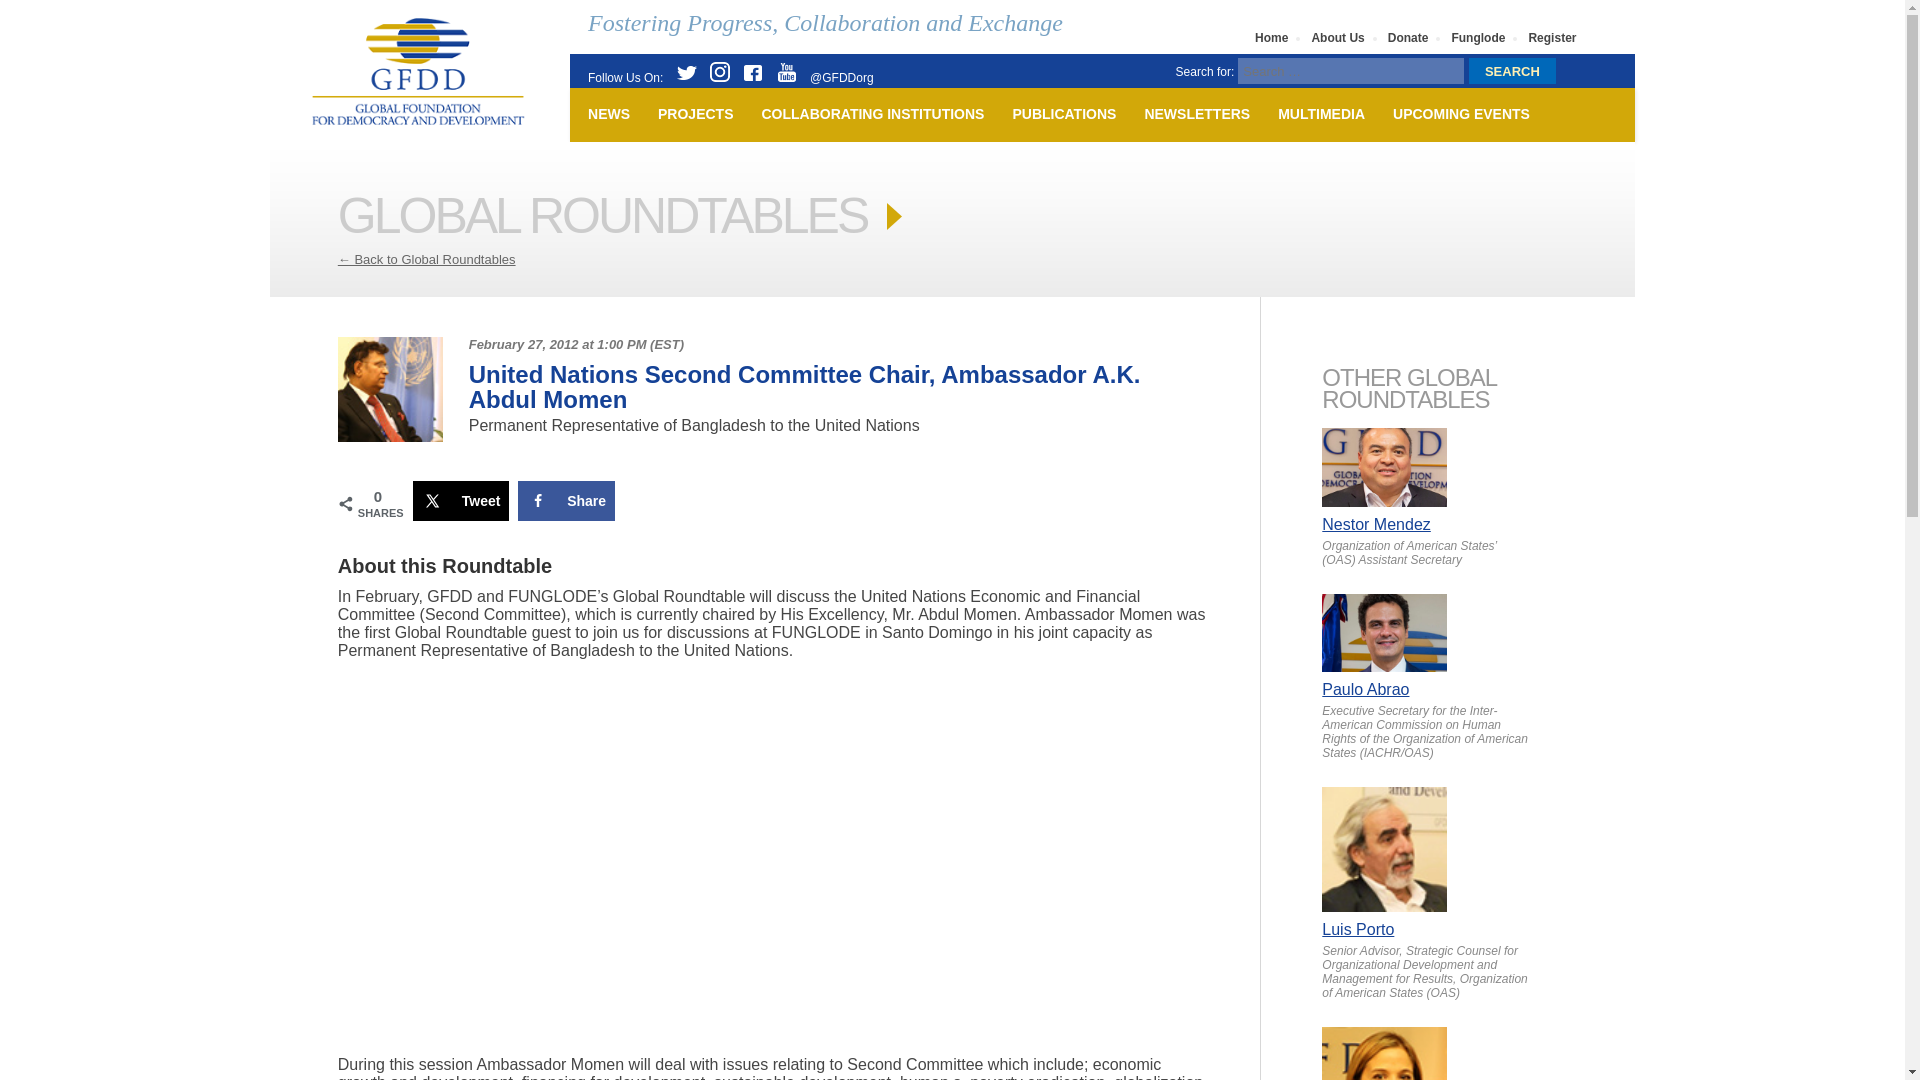 The height and width of the screenshot is (1080, 1920). I want to click on Funglode, so click(1479, 37).